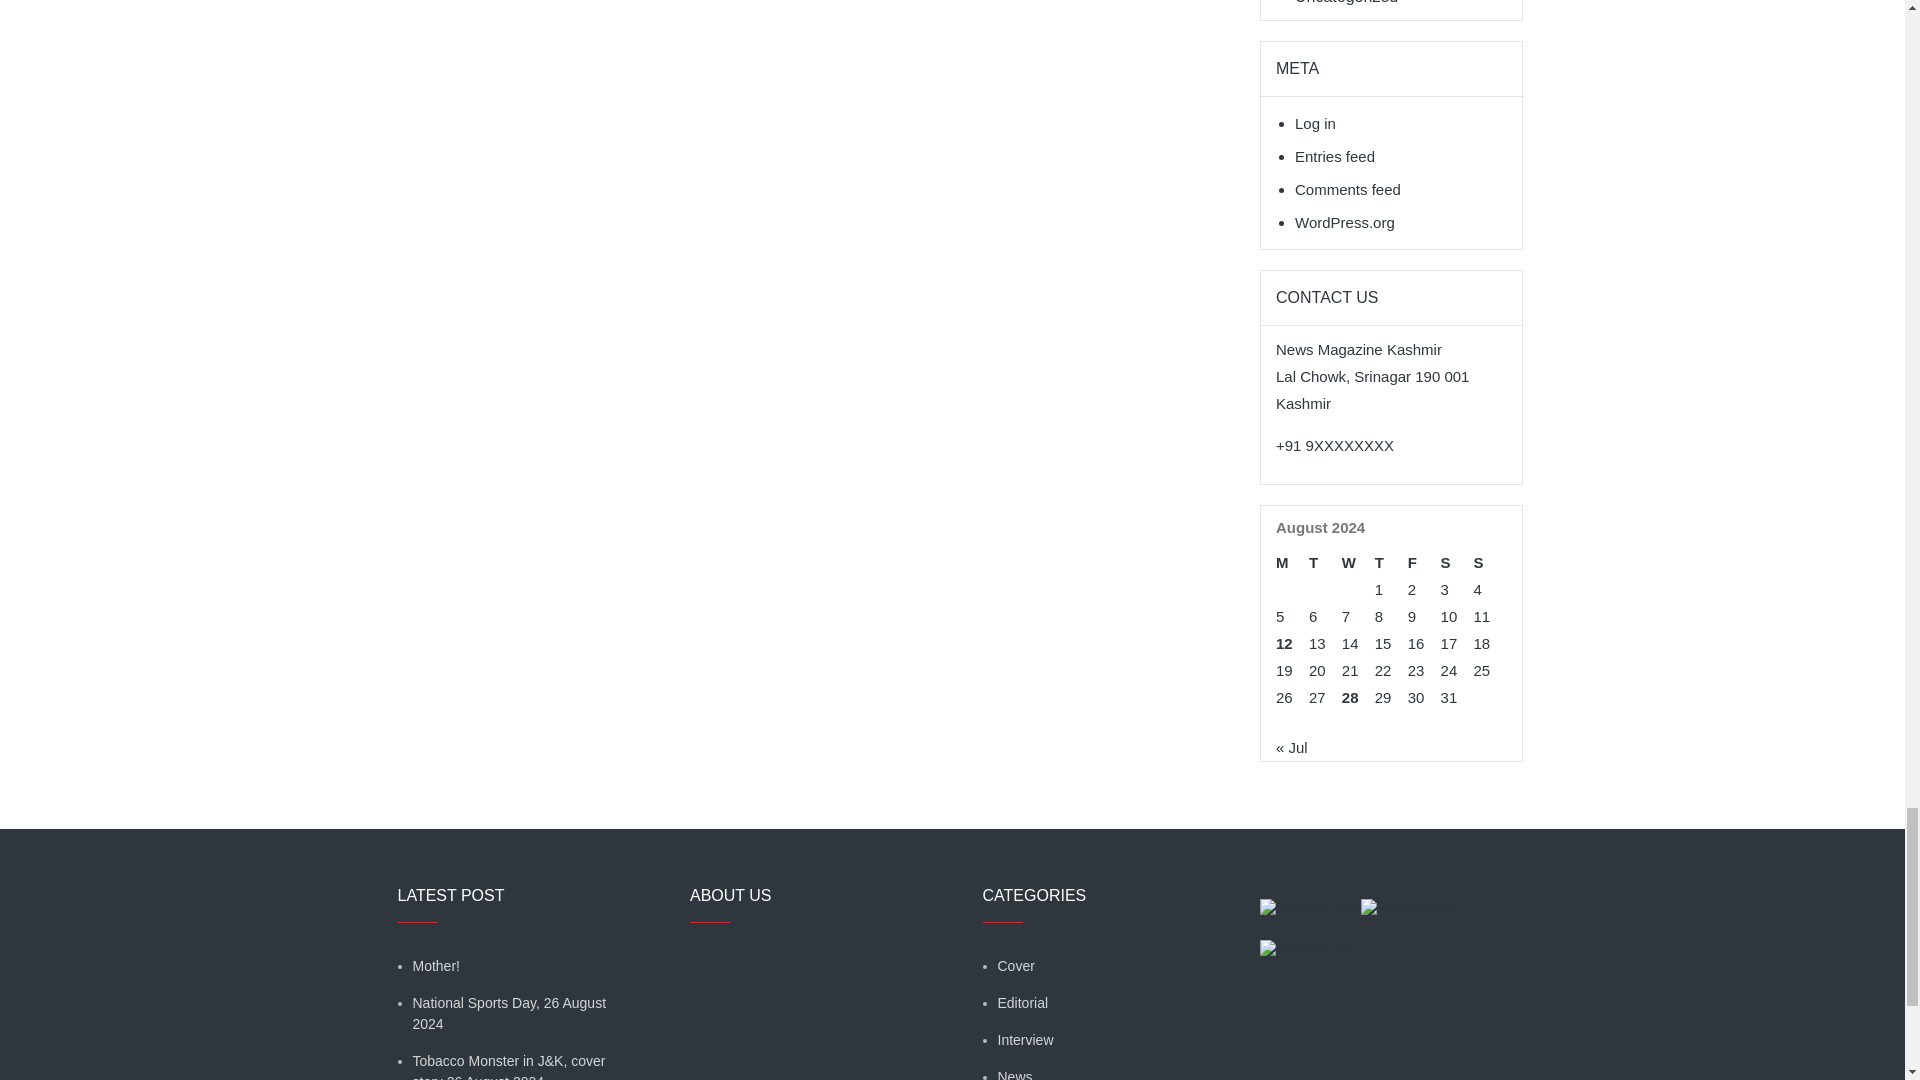 The image size is (1920, 1080). I want to click on 262x220 Ads, so click(1310, 898).